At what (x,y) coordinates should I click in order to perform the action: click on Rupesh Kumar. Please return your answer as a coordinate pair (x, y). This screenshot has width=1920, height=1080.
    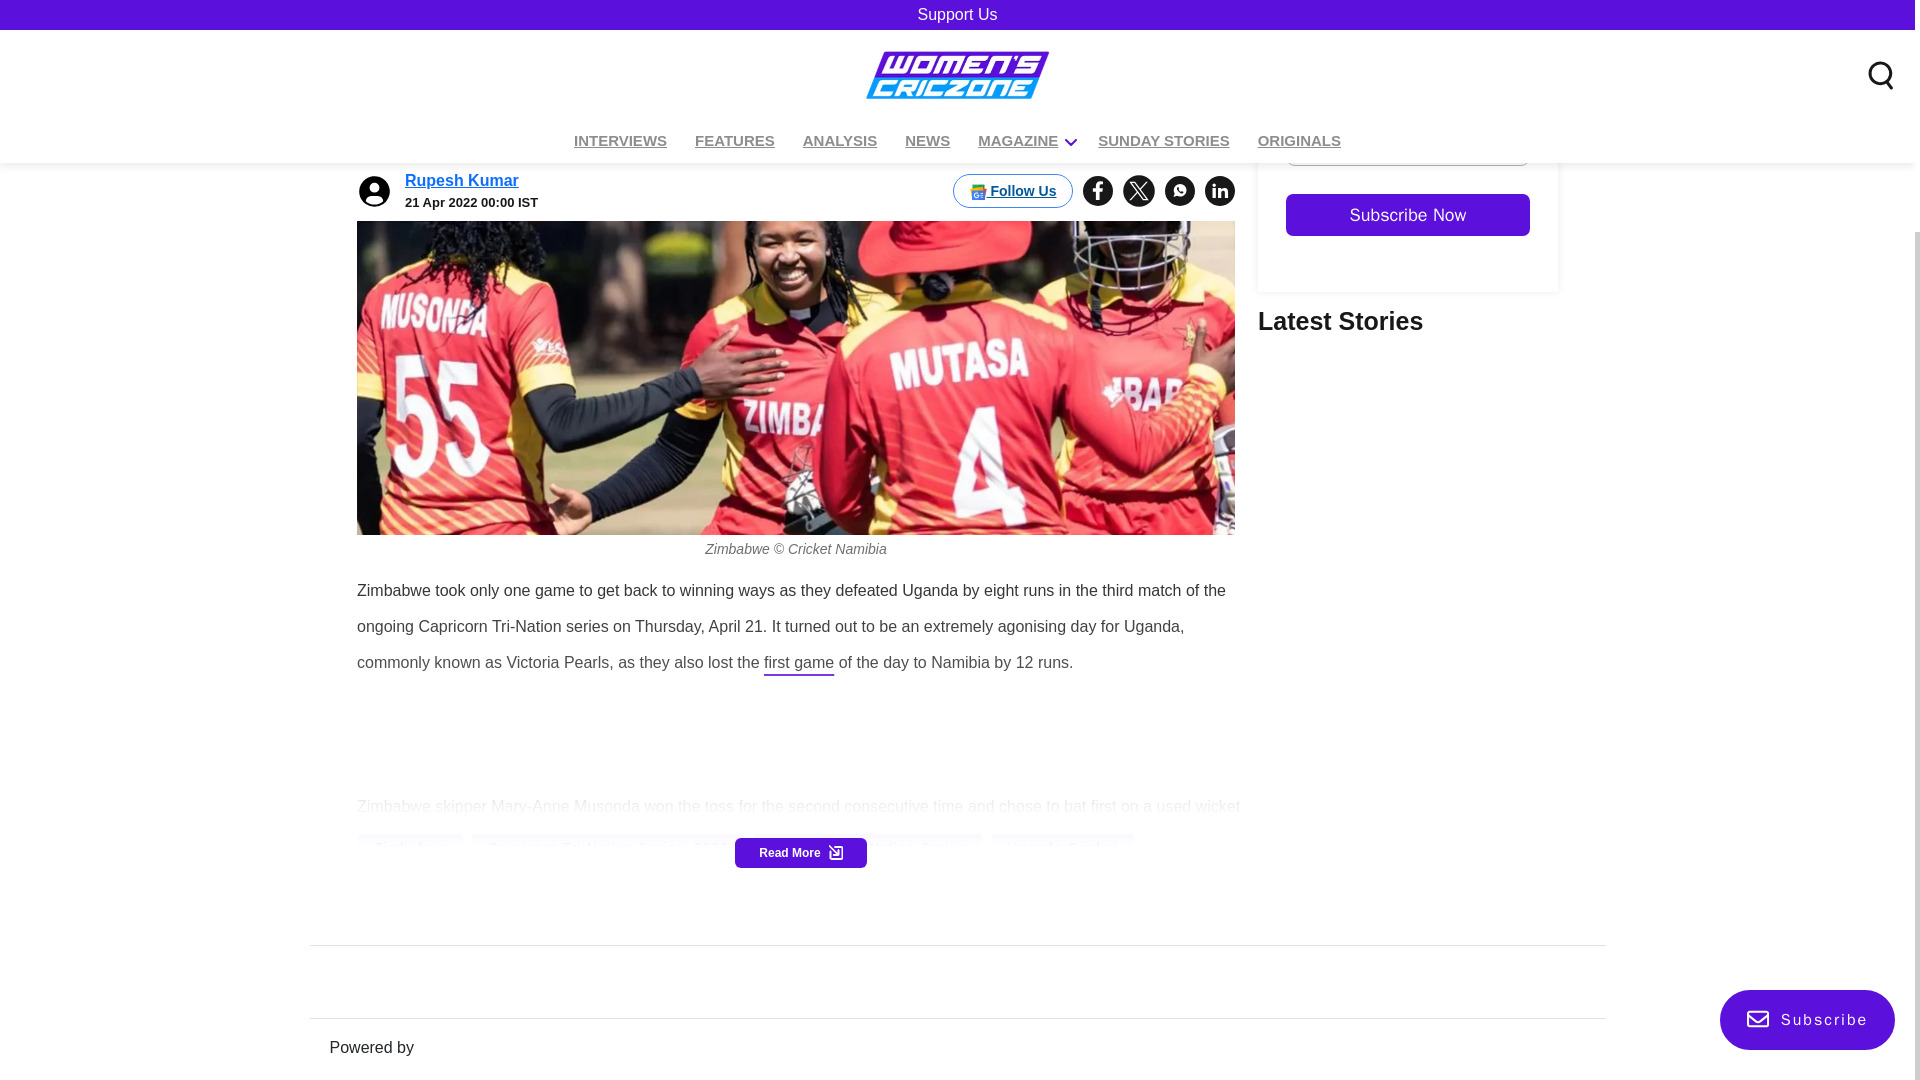
    Looking at the image, I should click on (462, 84).